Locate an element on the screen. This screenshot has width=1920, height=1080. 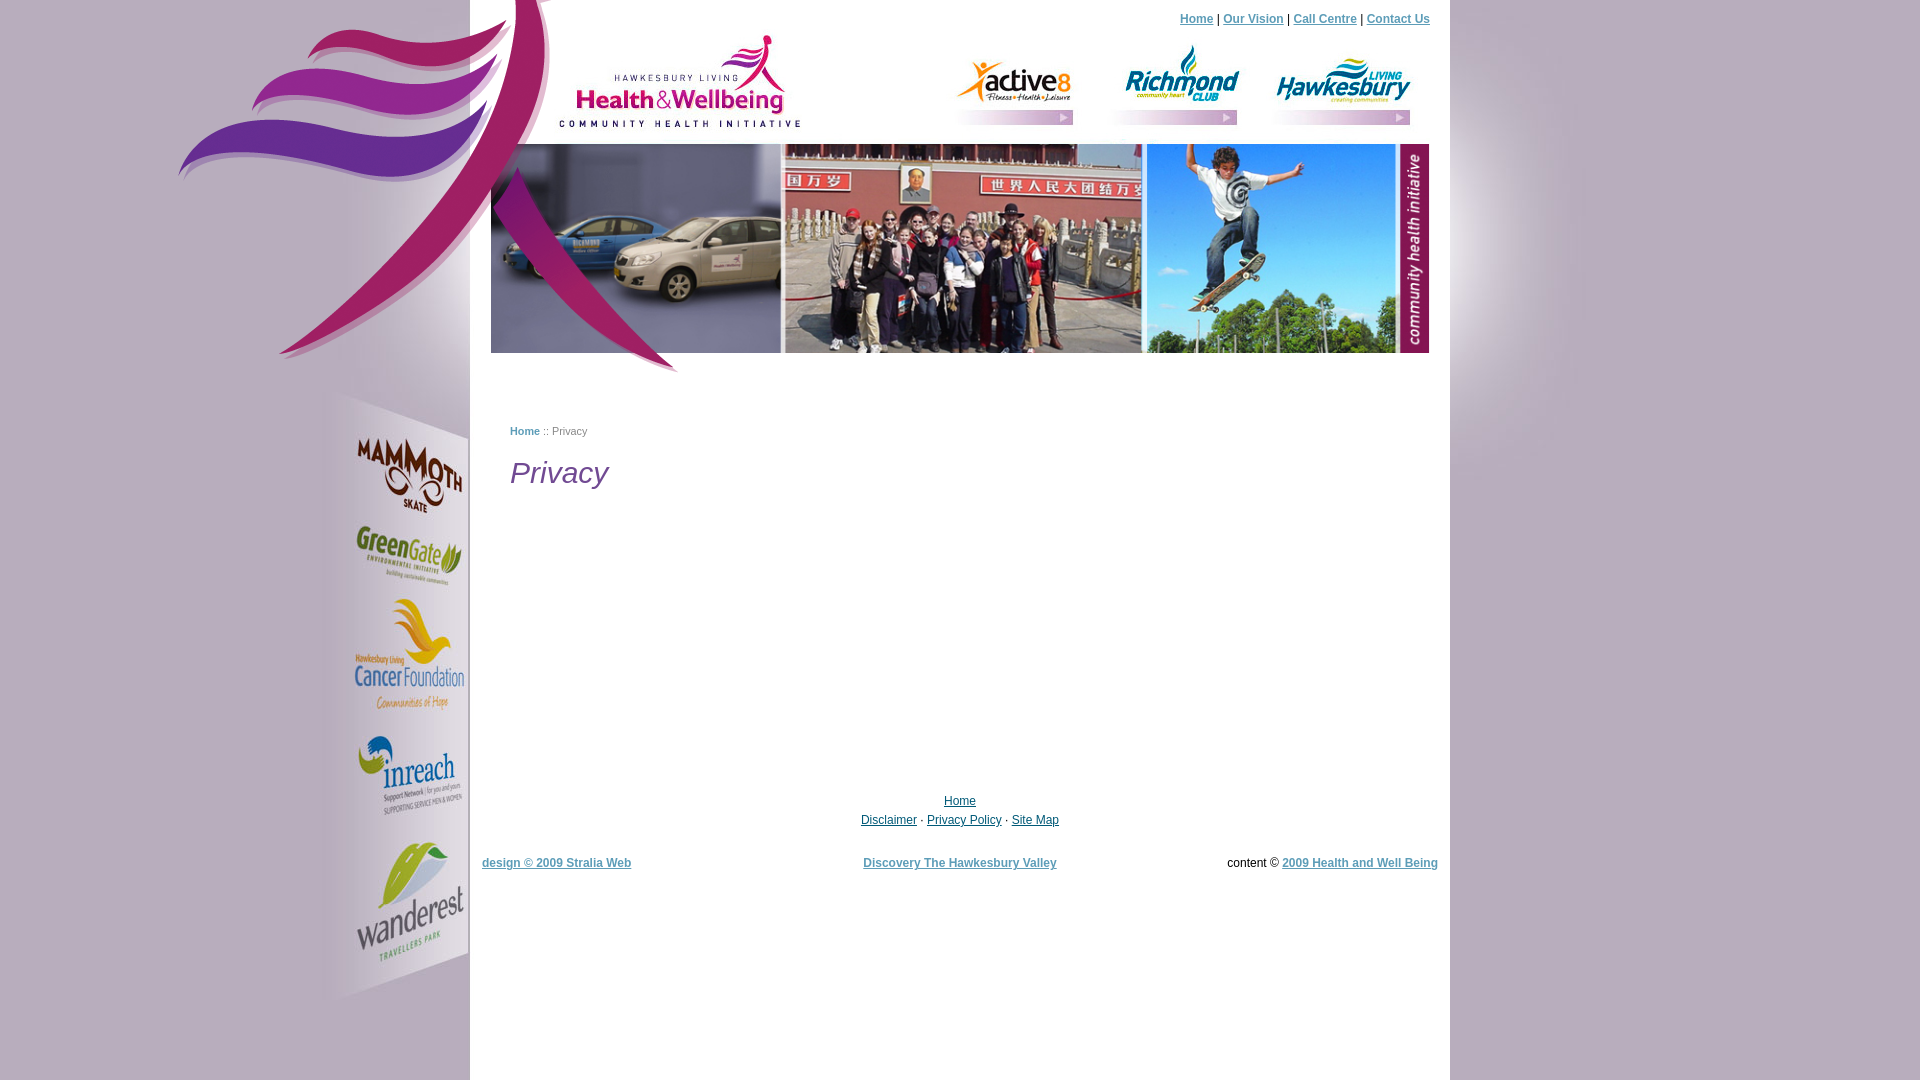
Discovery The Hawkesbury Valley is located at coordinates (960, 863).